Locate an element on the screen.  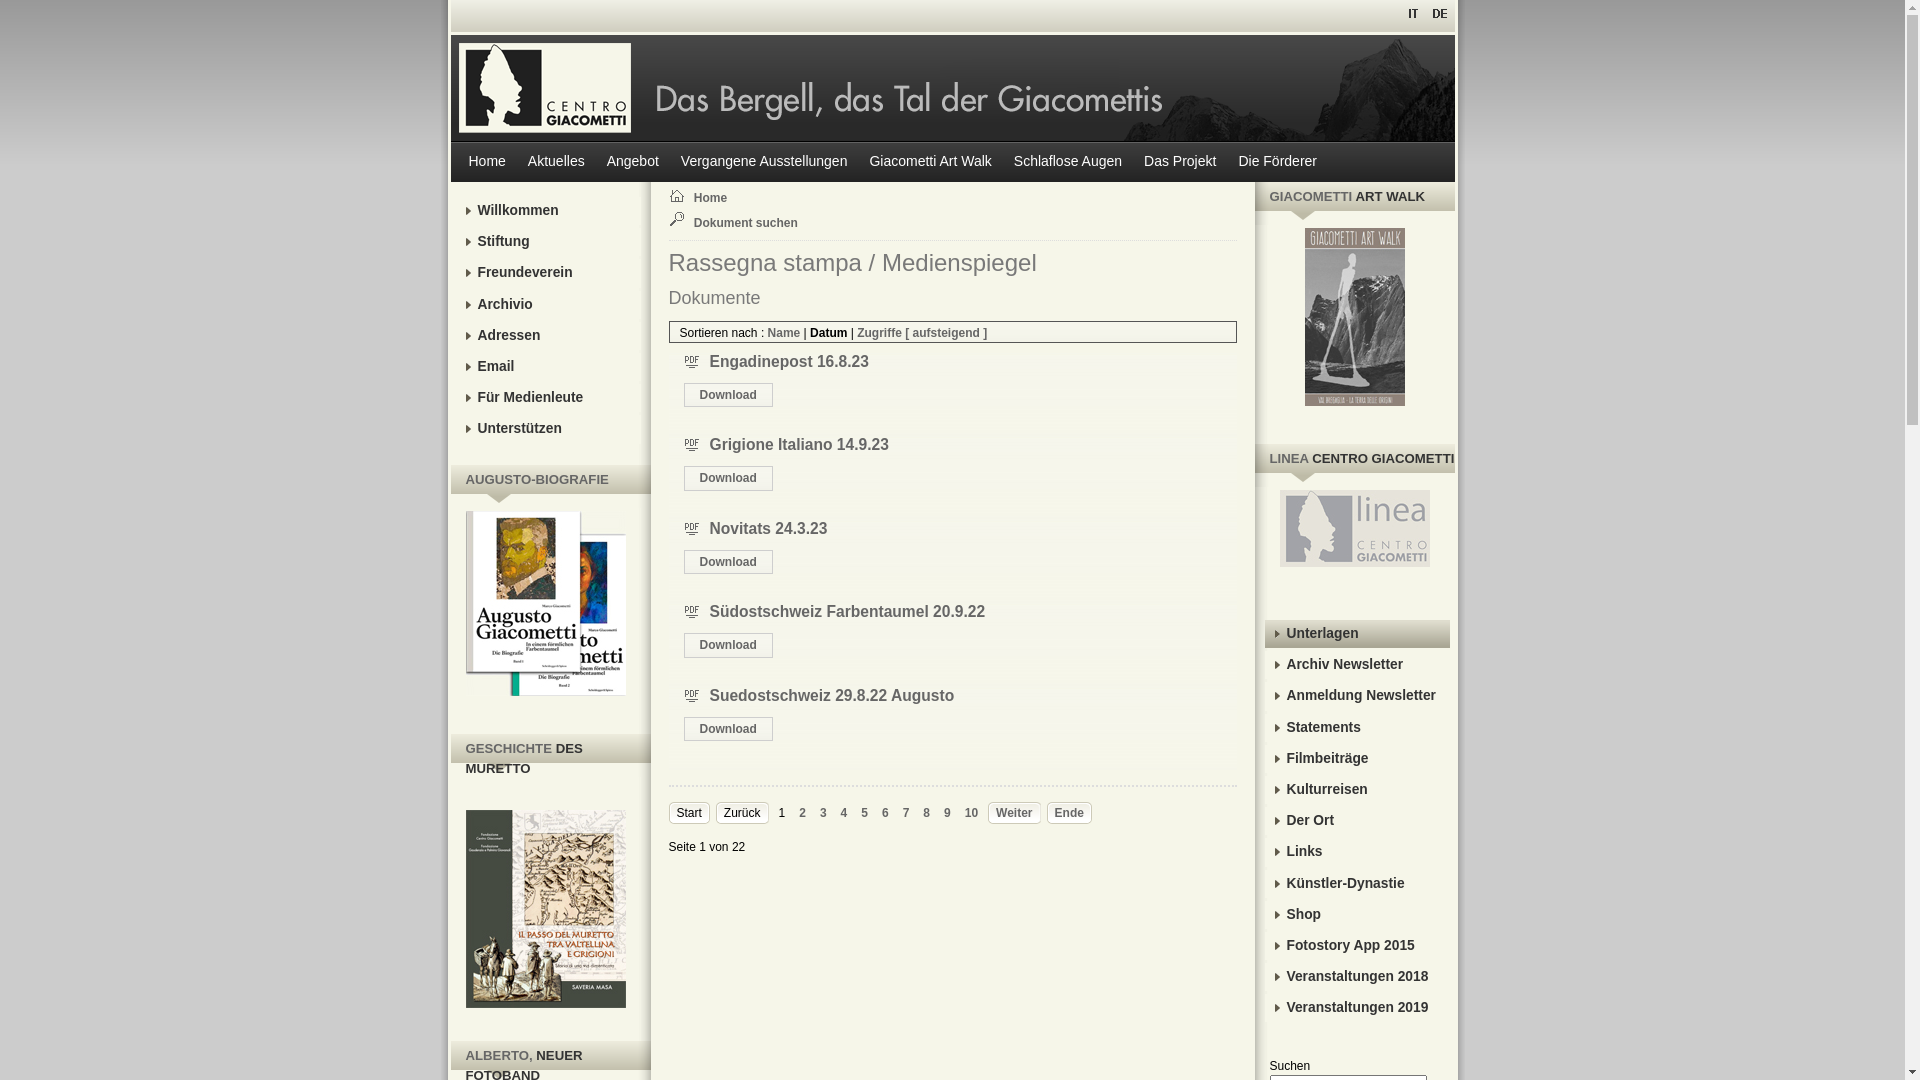
[ aufsteigend ] is located at coordinates (946, 333).